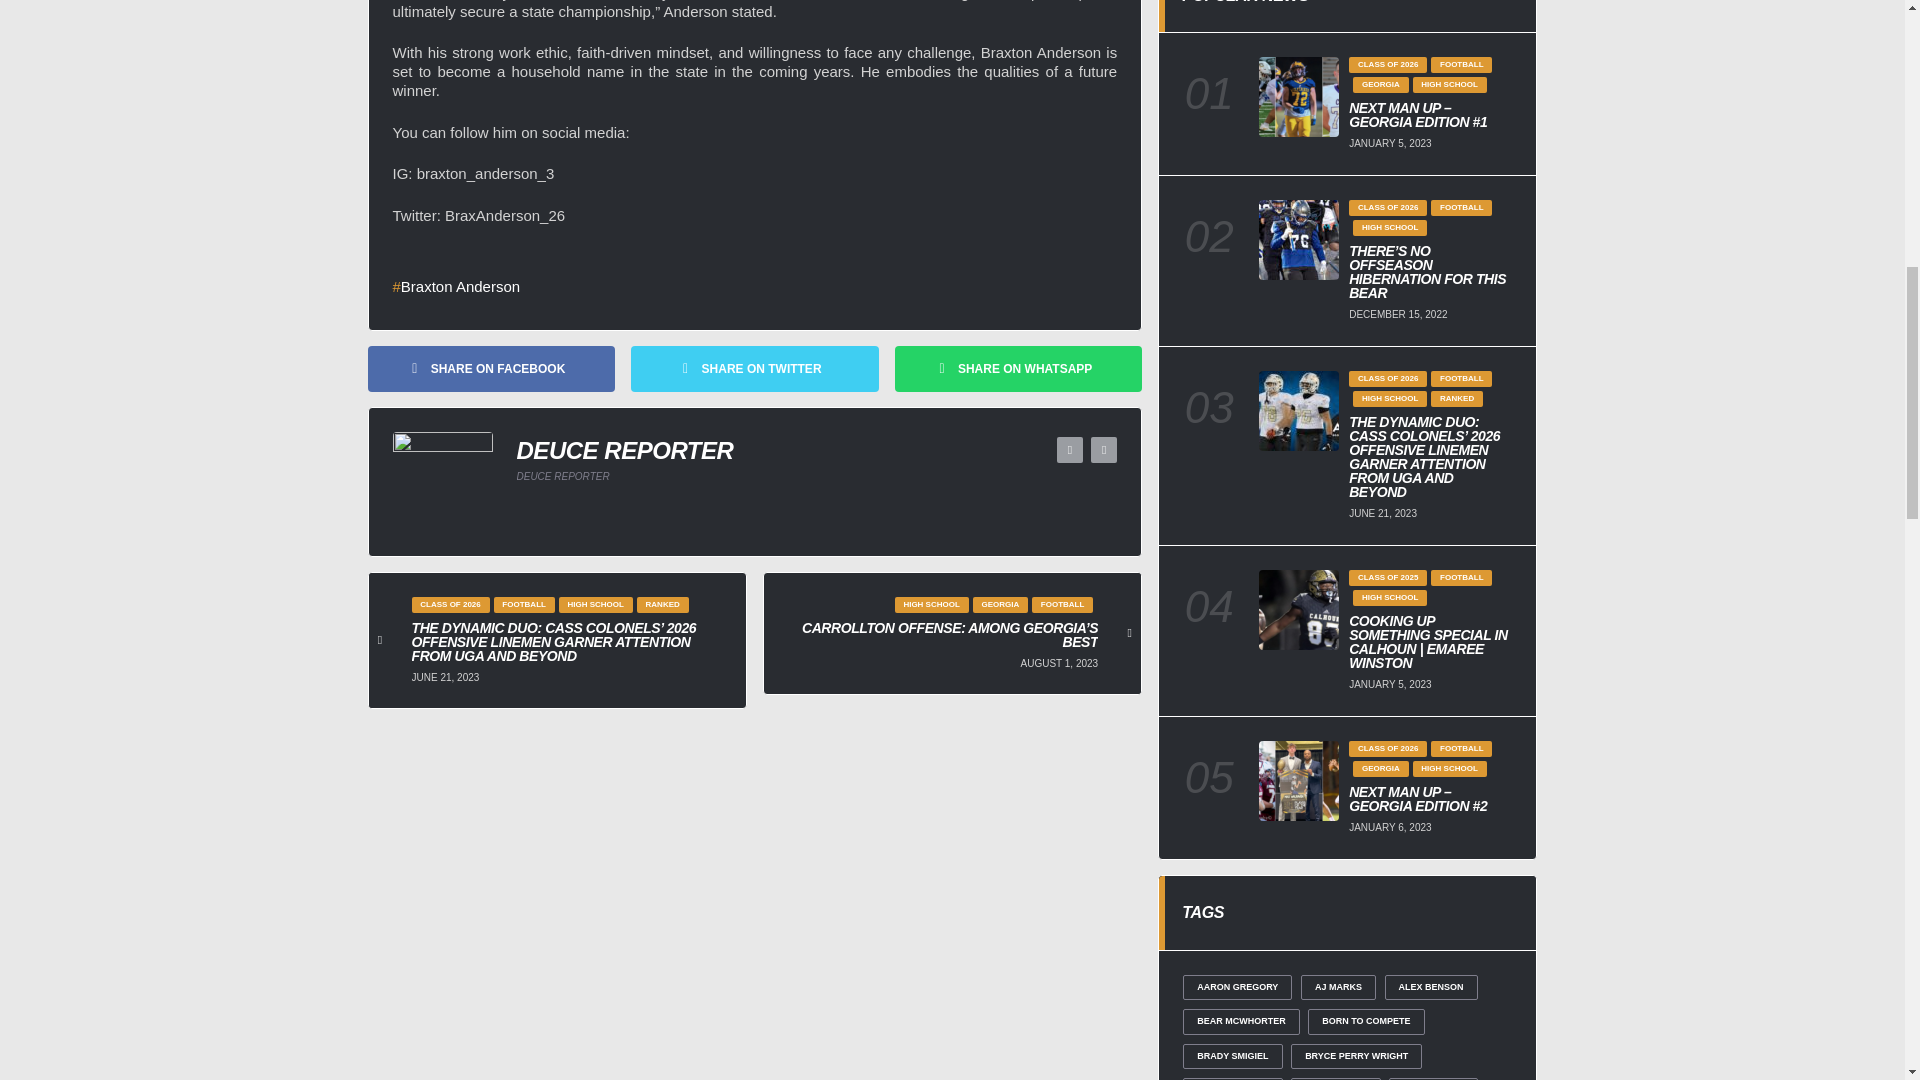 Image resolution: width=1920 pixels, height=1080 pixels. Describe the element at coordinates (492, 368) in the screenshot. I see `SHARE ON FACEBOOK` at that location.